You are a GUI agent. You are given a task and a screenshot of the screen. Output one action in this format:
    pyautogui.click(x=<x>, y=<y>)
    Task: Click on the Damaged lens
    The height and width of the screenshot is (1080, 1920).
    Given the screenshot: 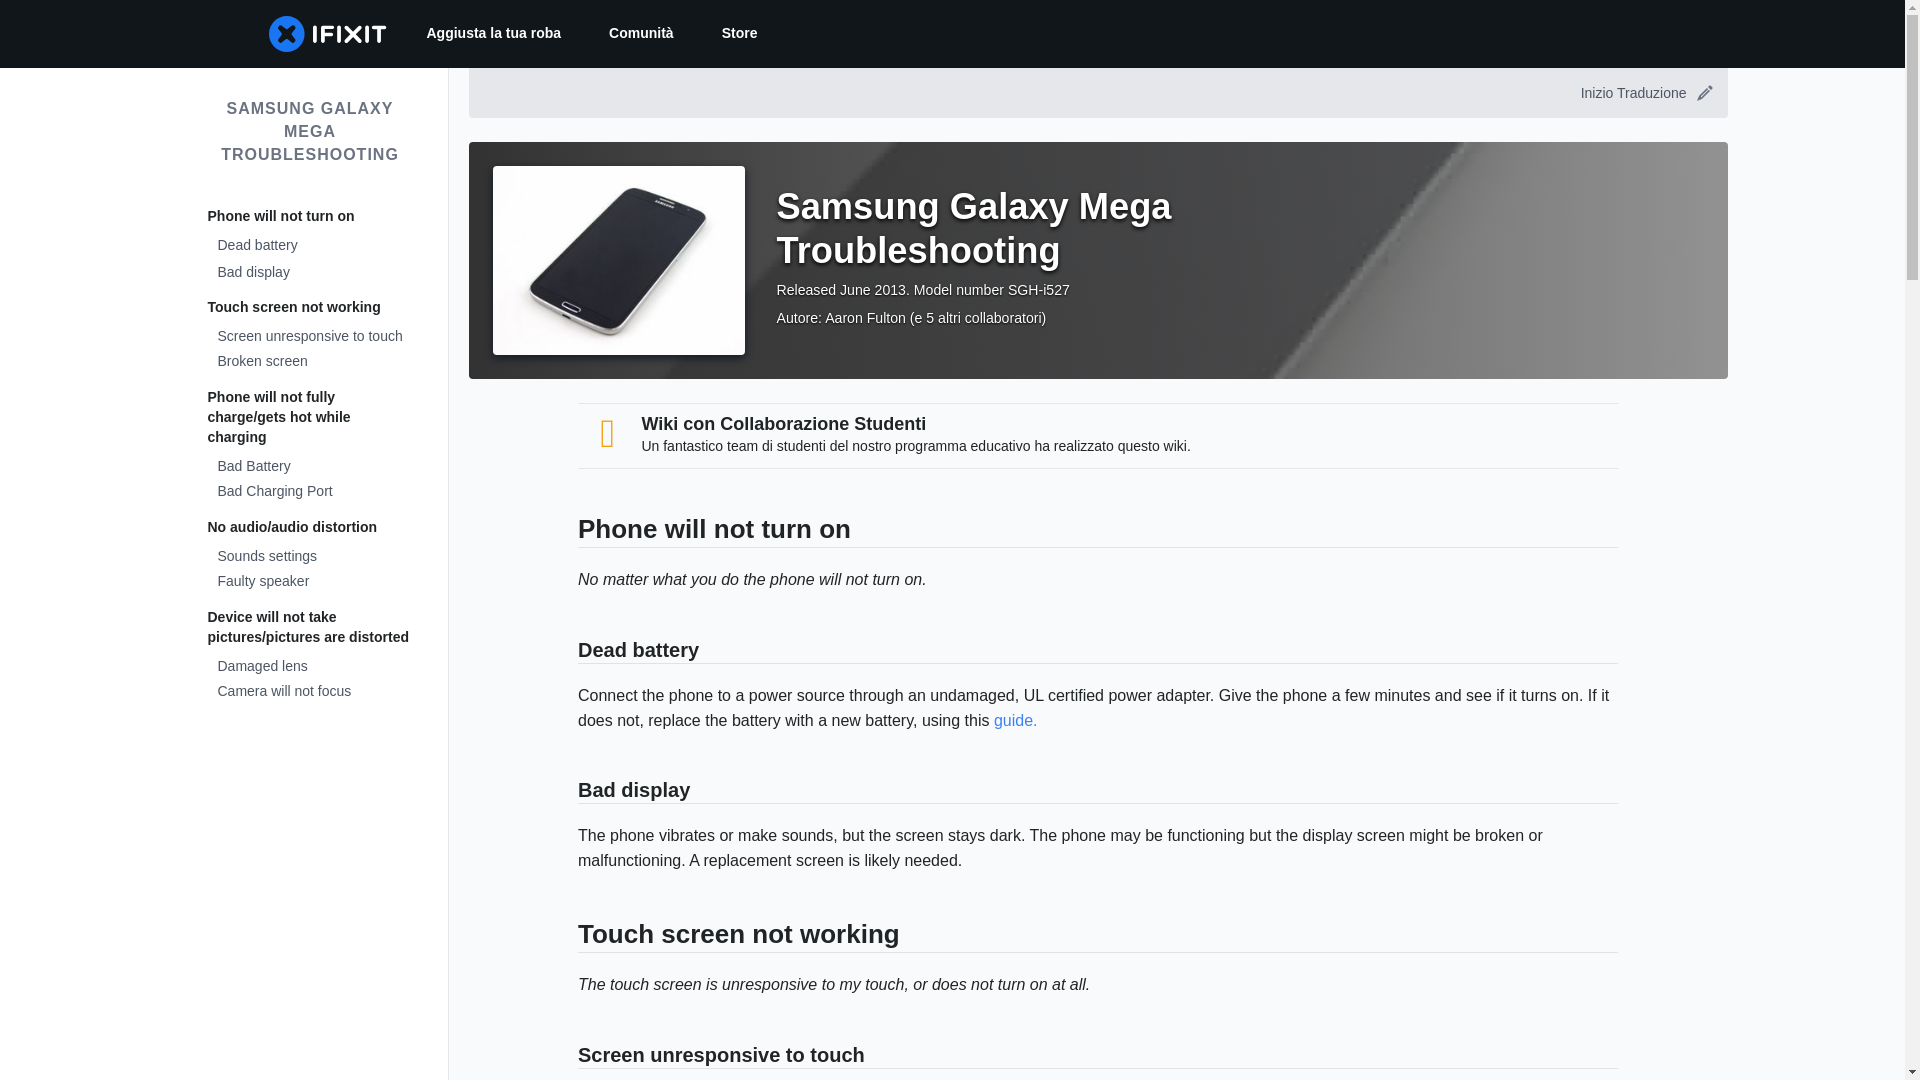 What is the action you would take?
    pyautogui.click(x=310, y=668)
    